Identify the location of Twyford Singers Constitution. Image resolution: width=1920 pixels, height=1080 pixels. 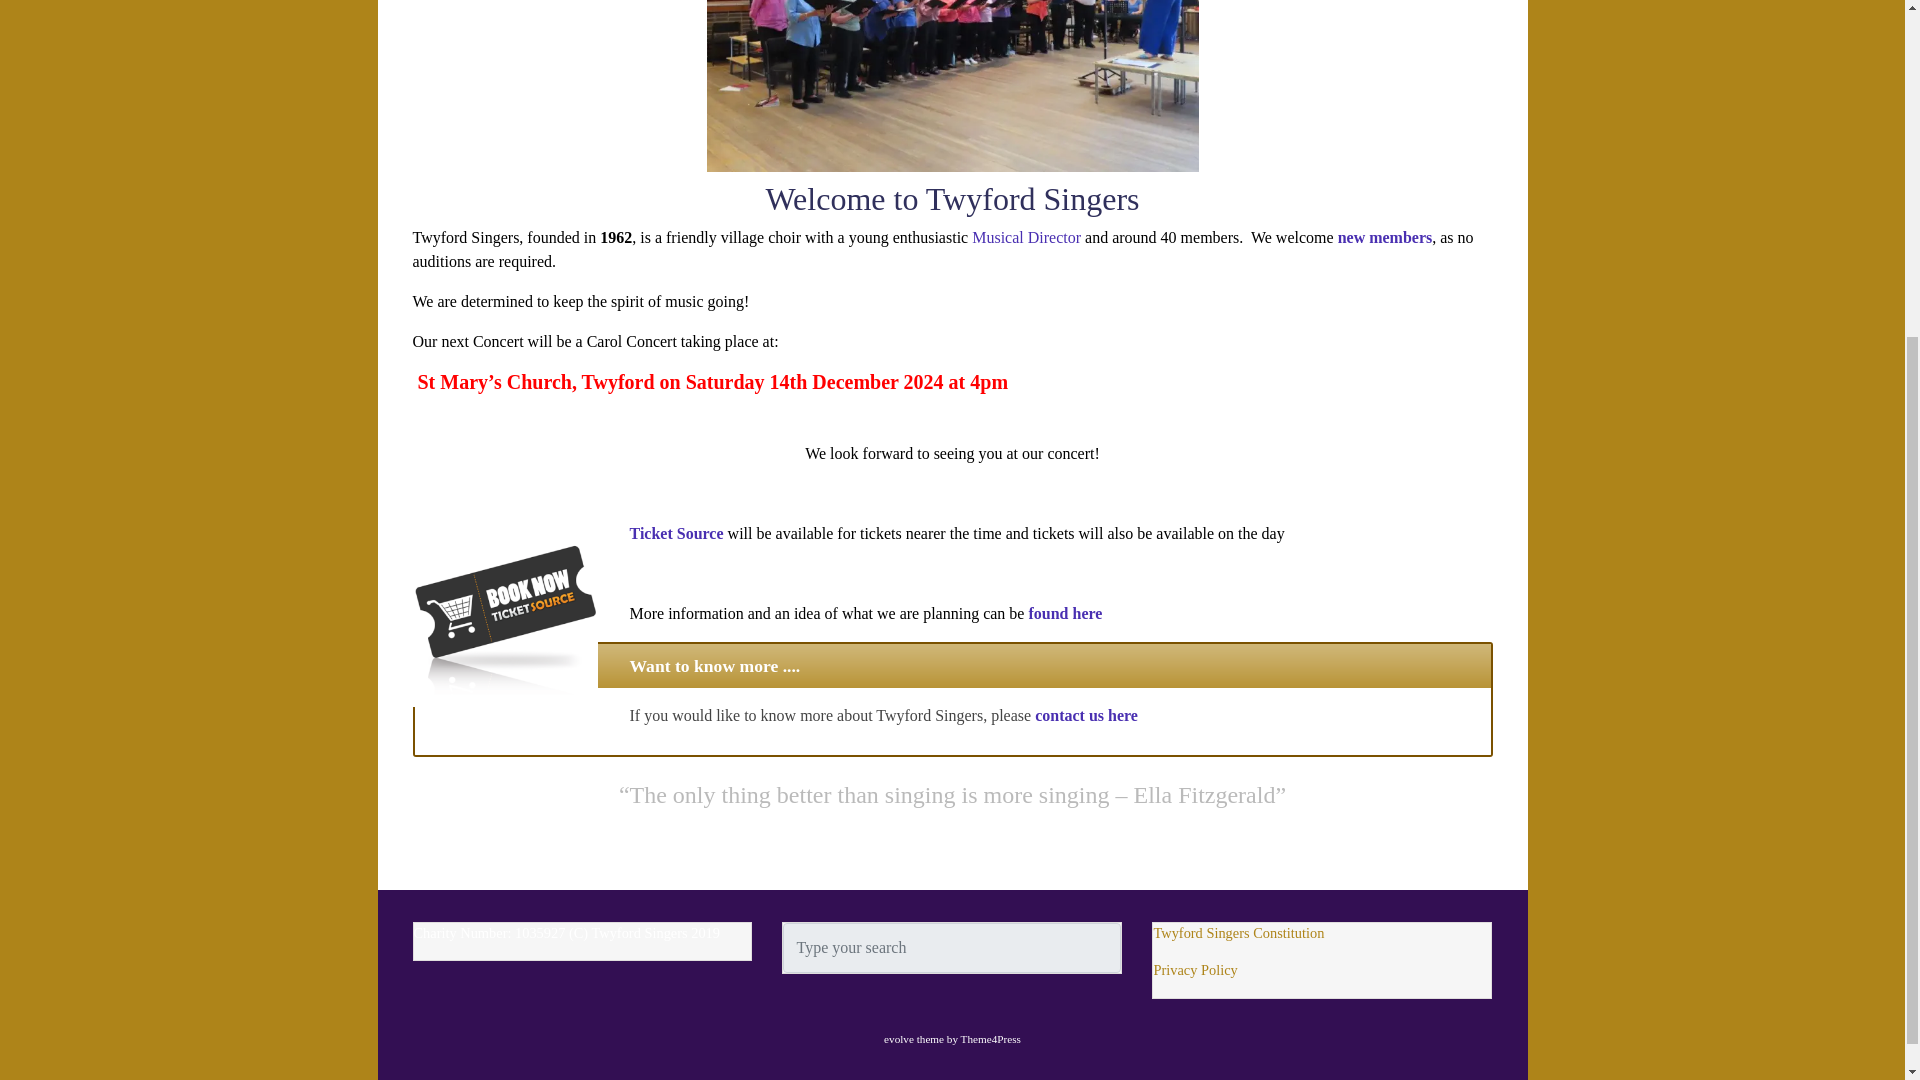
(1238, 932).